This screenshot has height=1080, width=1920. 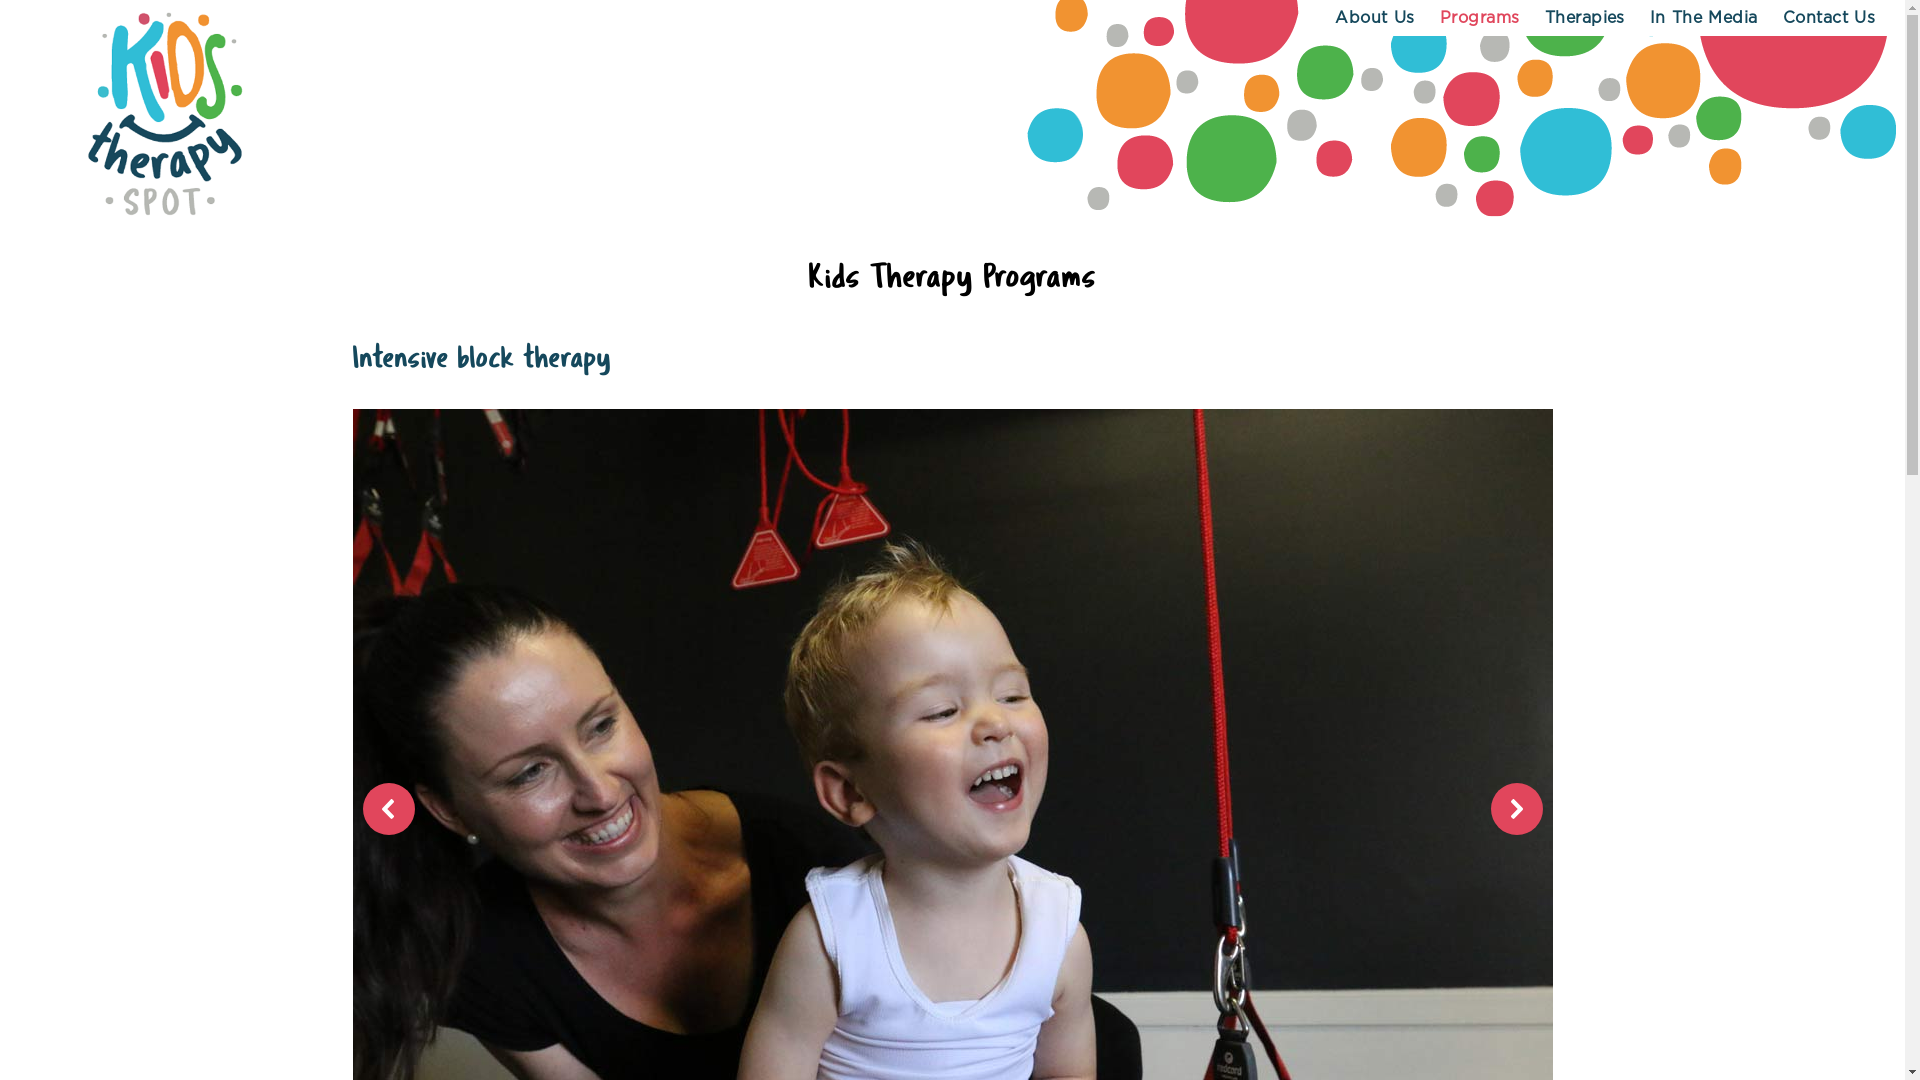 What do you see at coordinates (1480, 18) in the screenshot?
I see `Programs` at bounding box center [1480, 18].